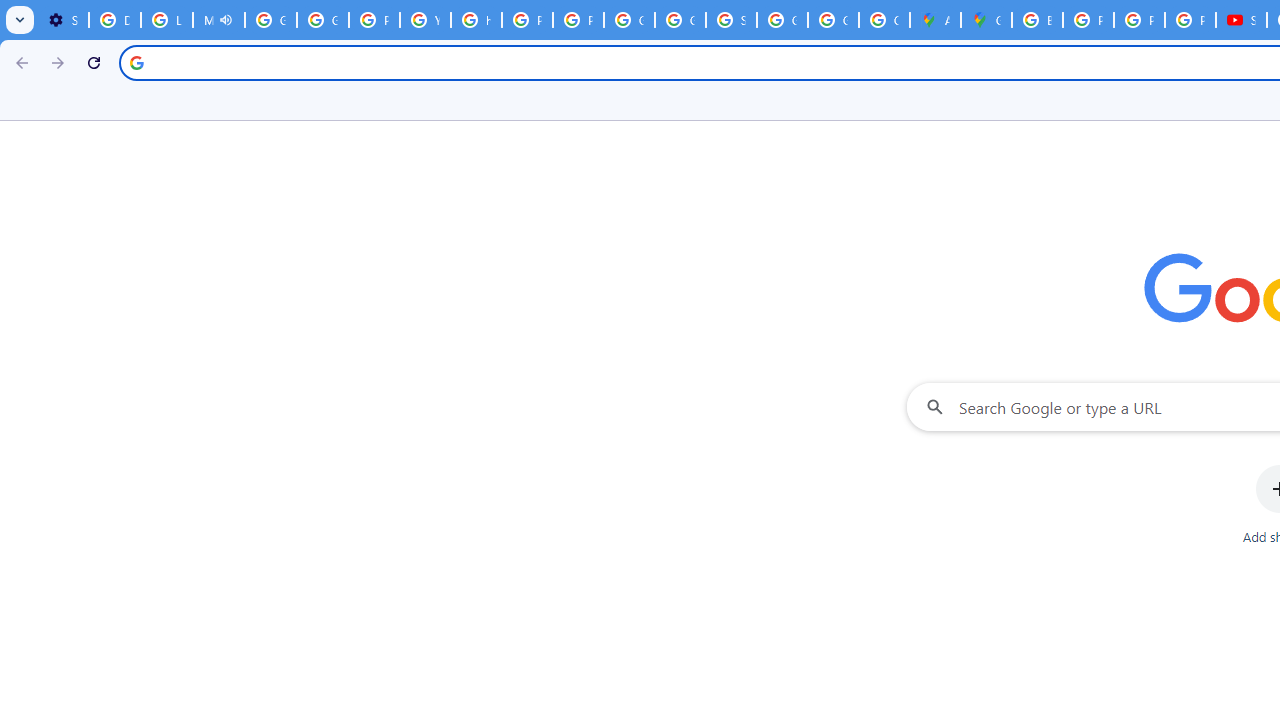  Describe the element at coordinates (424, 20) in the screenshot. I see `YouTube` at that location.